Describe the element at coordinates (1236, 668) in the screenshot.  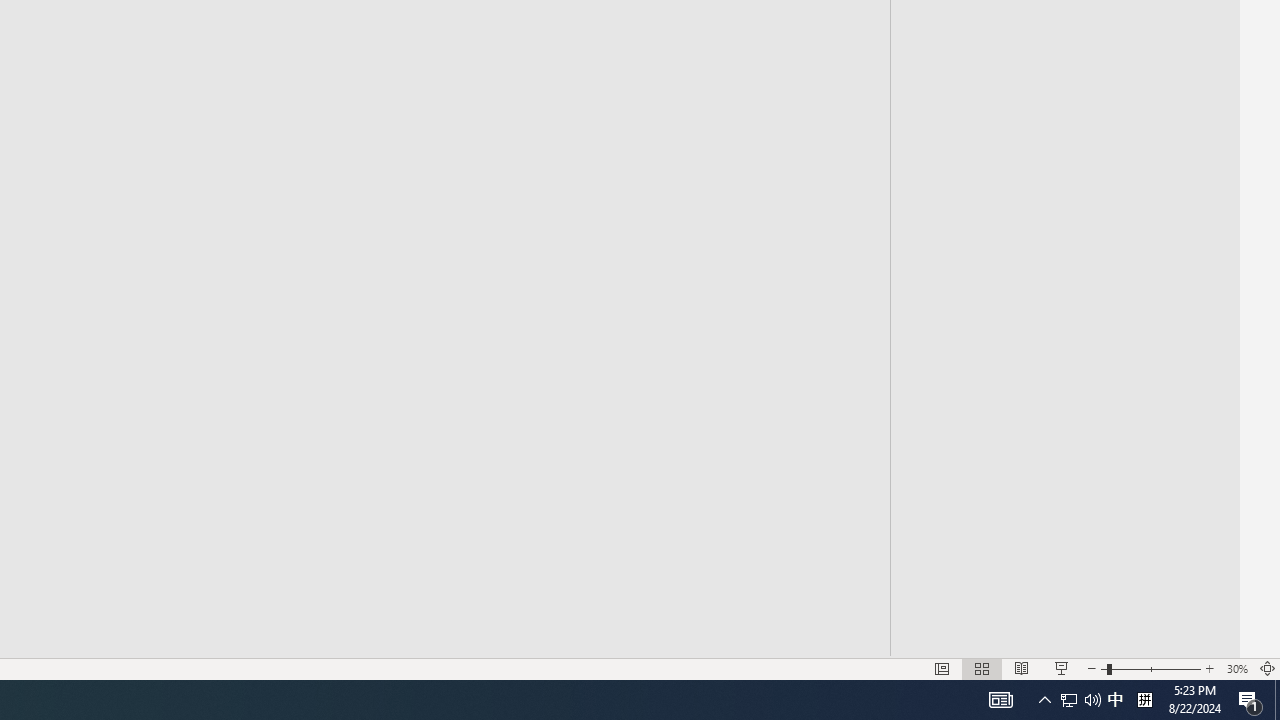
I see `Zoom 30%` at that location.